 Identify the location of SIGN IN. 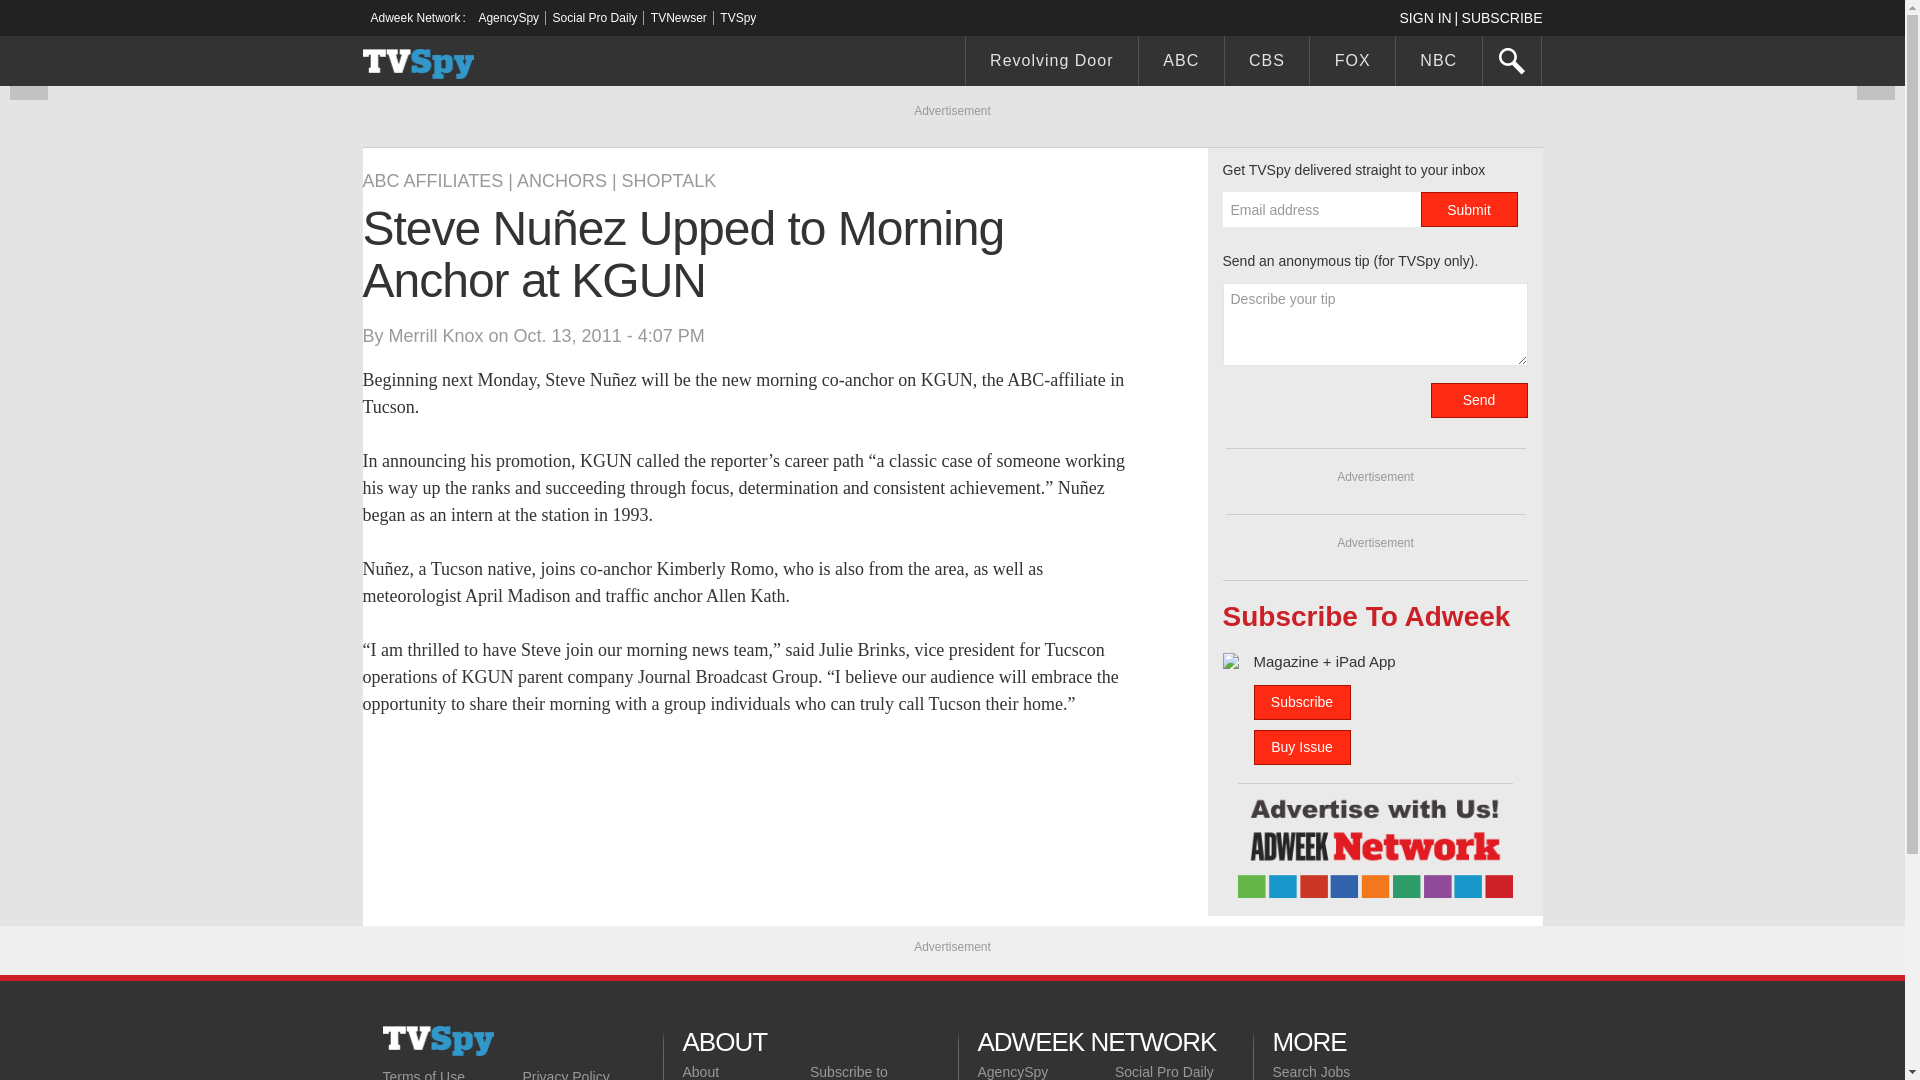
(1429, 17).